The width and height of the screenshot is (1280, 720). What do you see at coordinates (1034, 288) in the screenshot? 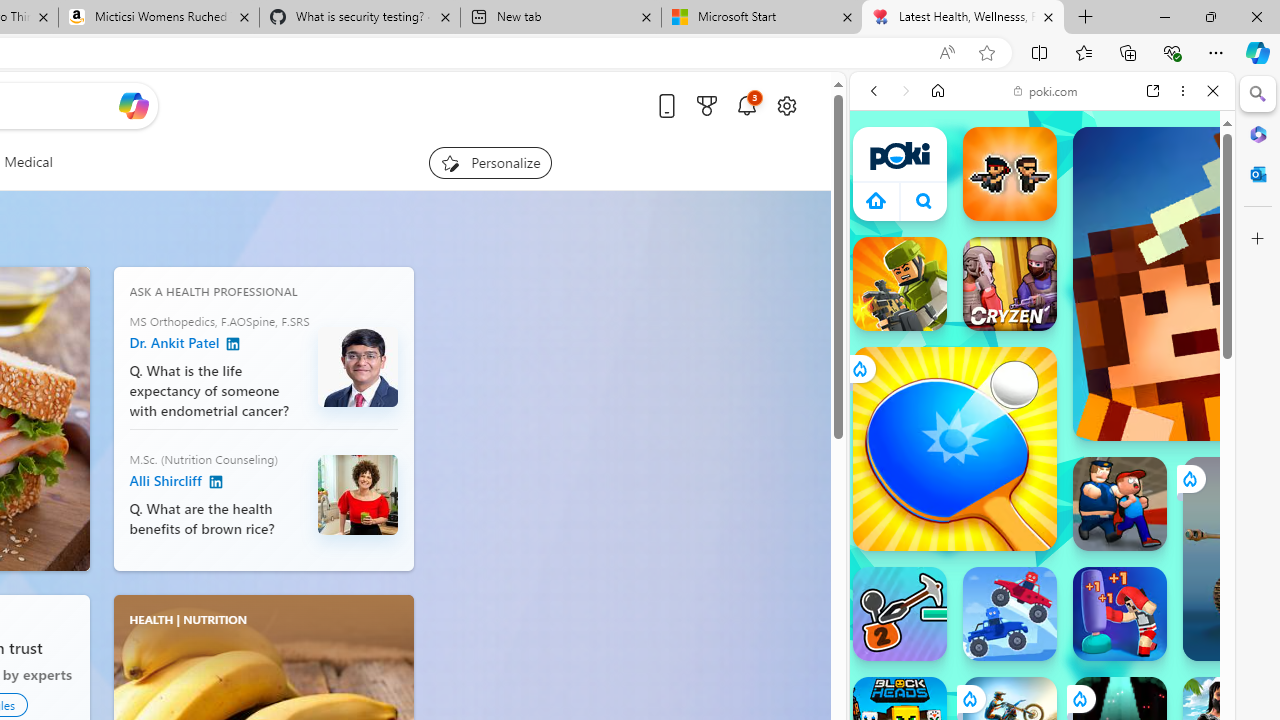
I see `Poki` at bounding box center [1034, 288].